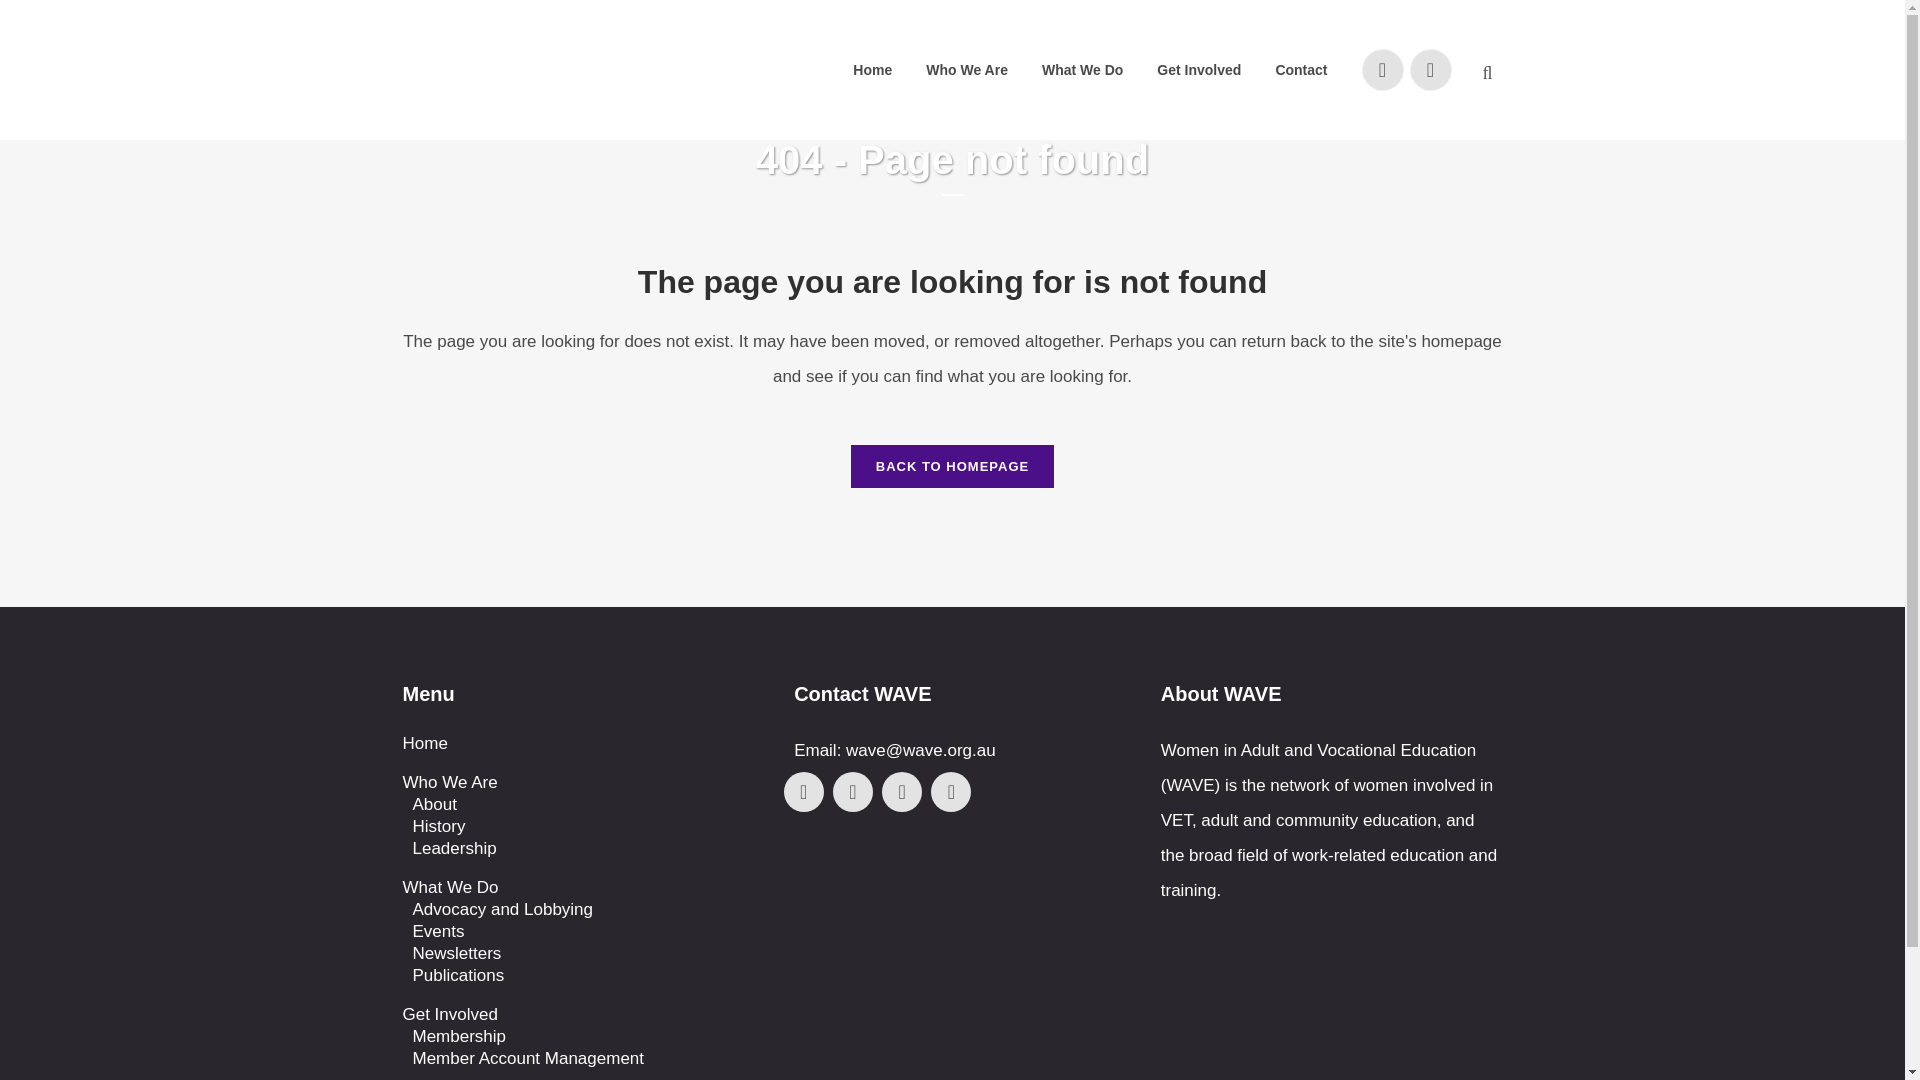 This screenshot has width=1920, height=1080. I want to click on Events, so click(583, 932).